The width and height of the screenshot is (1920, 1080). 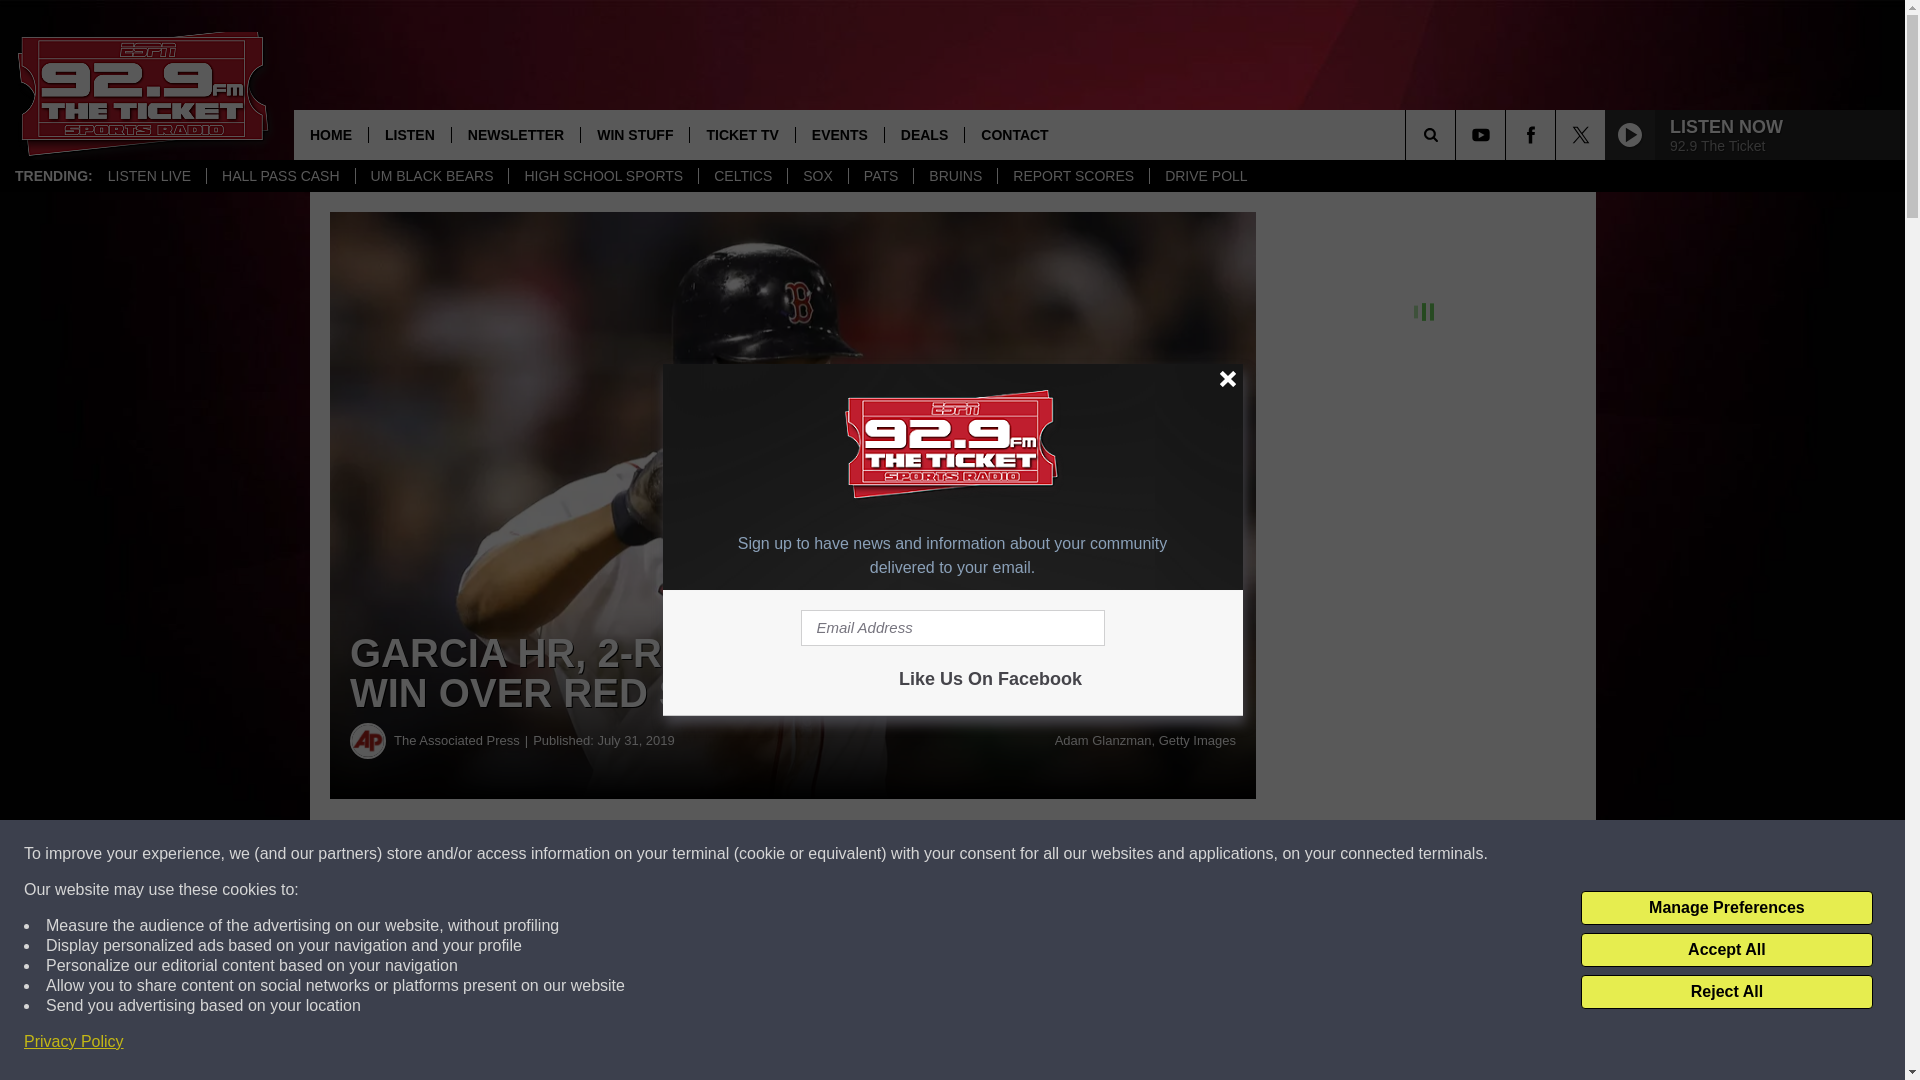 I want to click on Email Address, so click(x=952, y=628).